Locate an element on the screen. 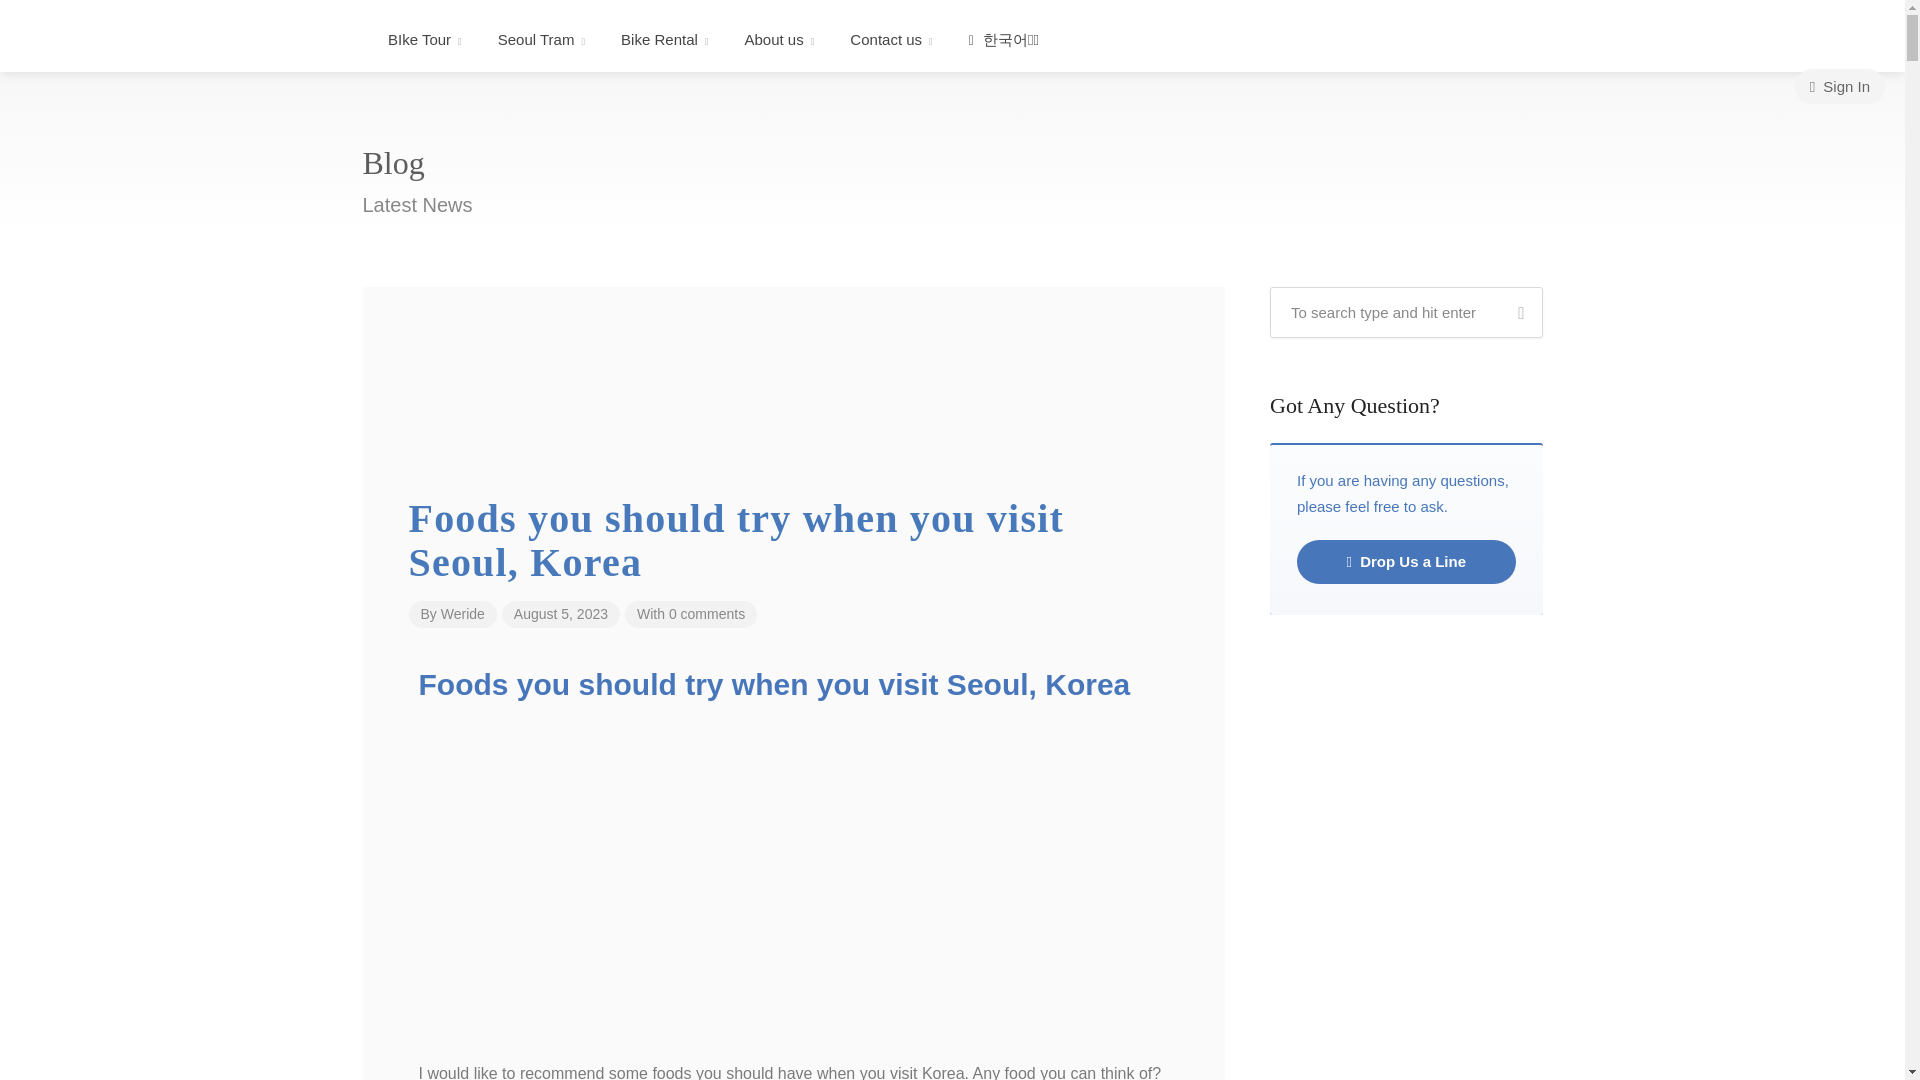 This screenshot has height=1080, width=1920. BIke Tour is located at coordinates (424, 40).